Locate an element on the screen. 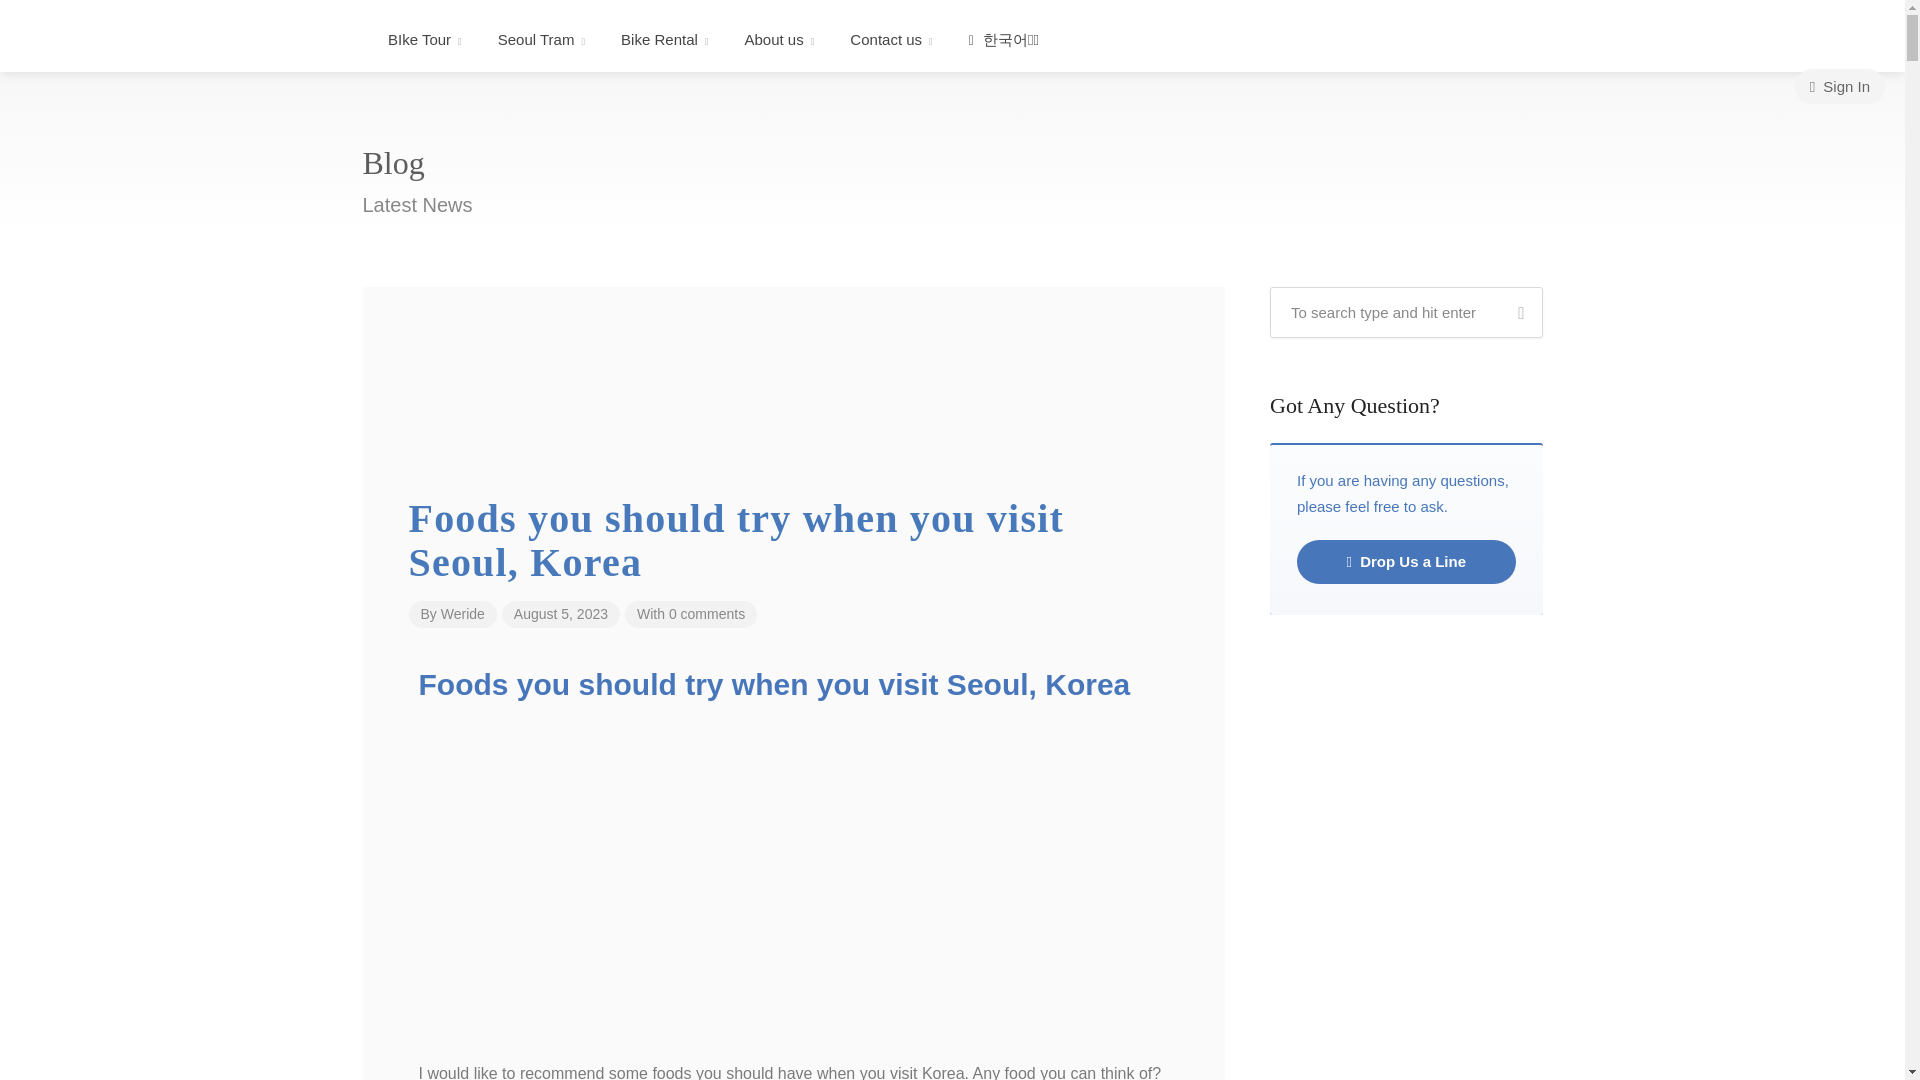 This screenshot has height=1080, width=1920. BIke Tour is located at coordinates (424, 40).